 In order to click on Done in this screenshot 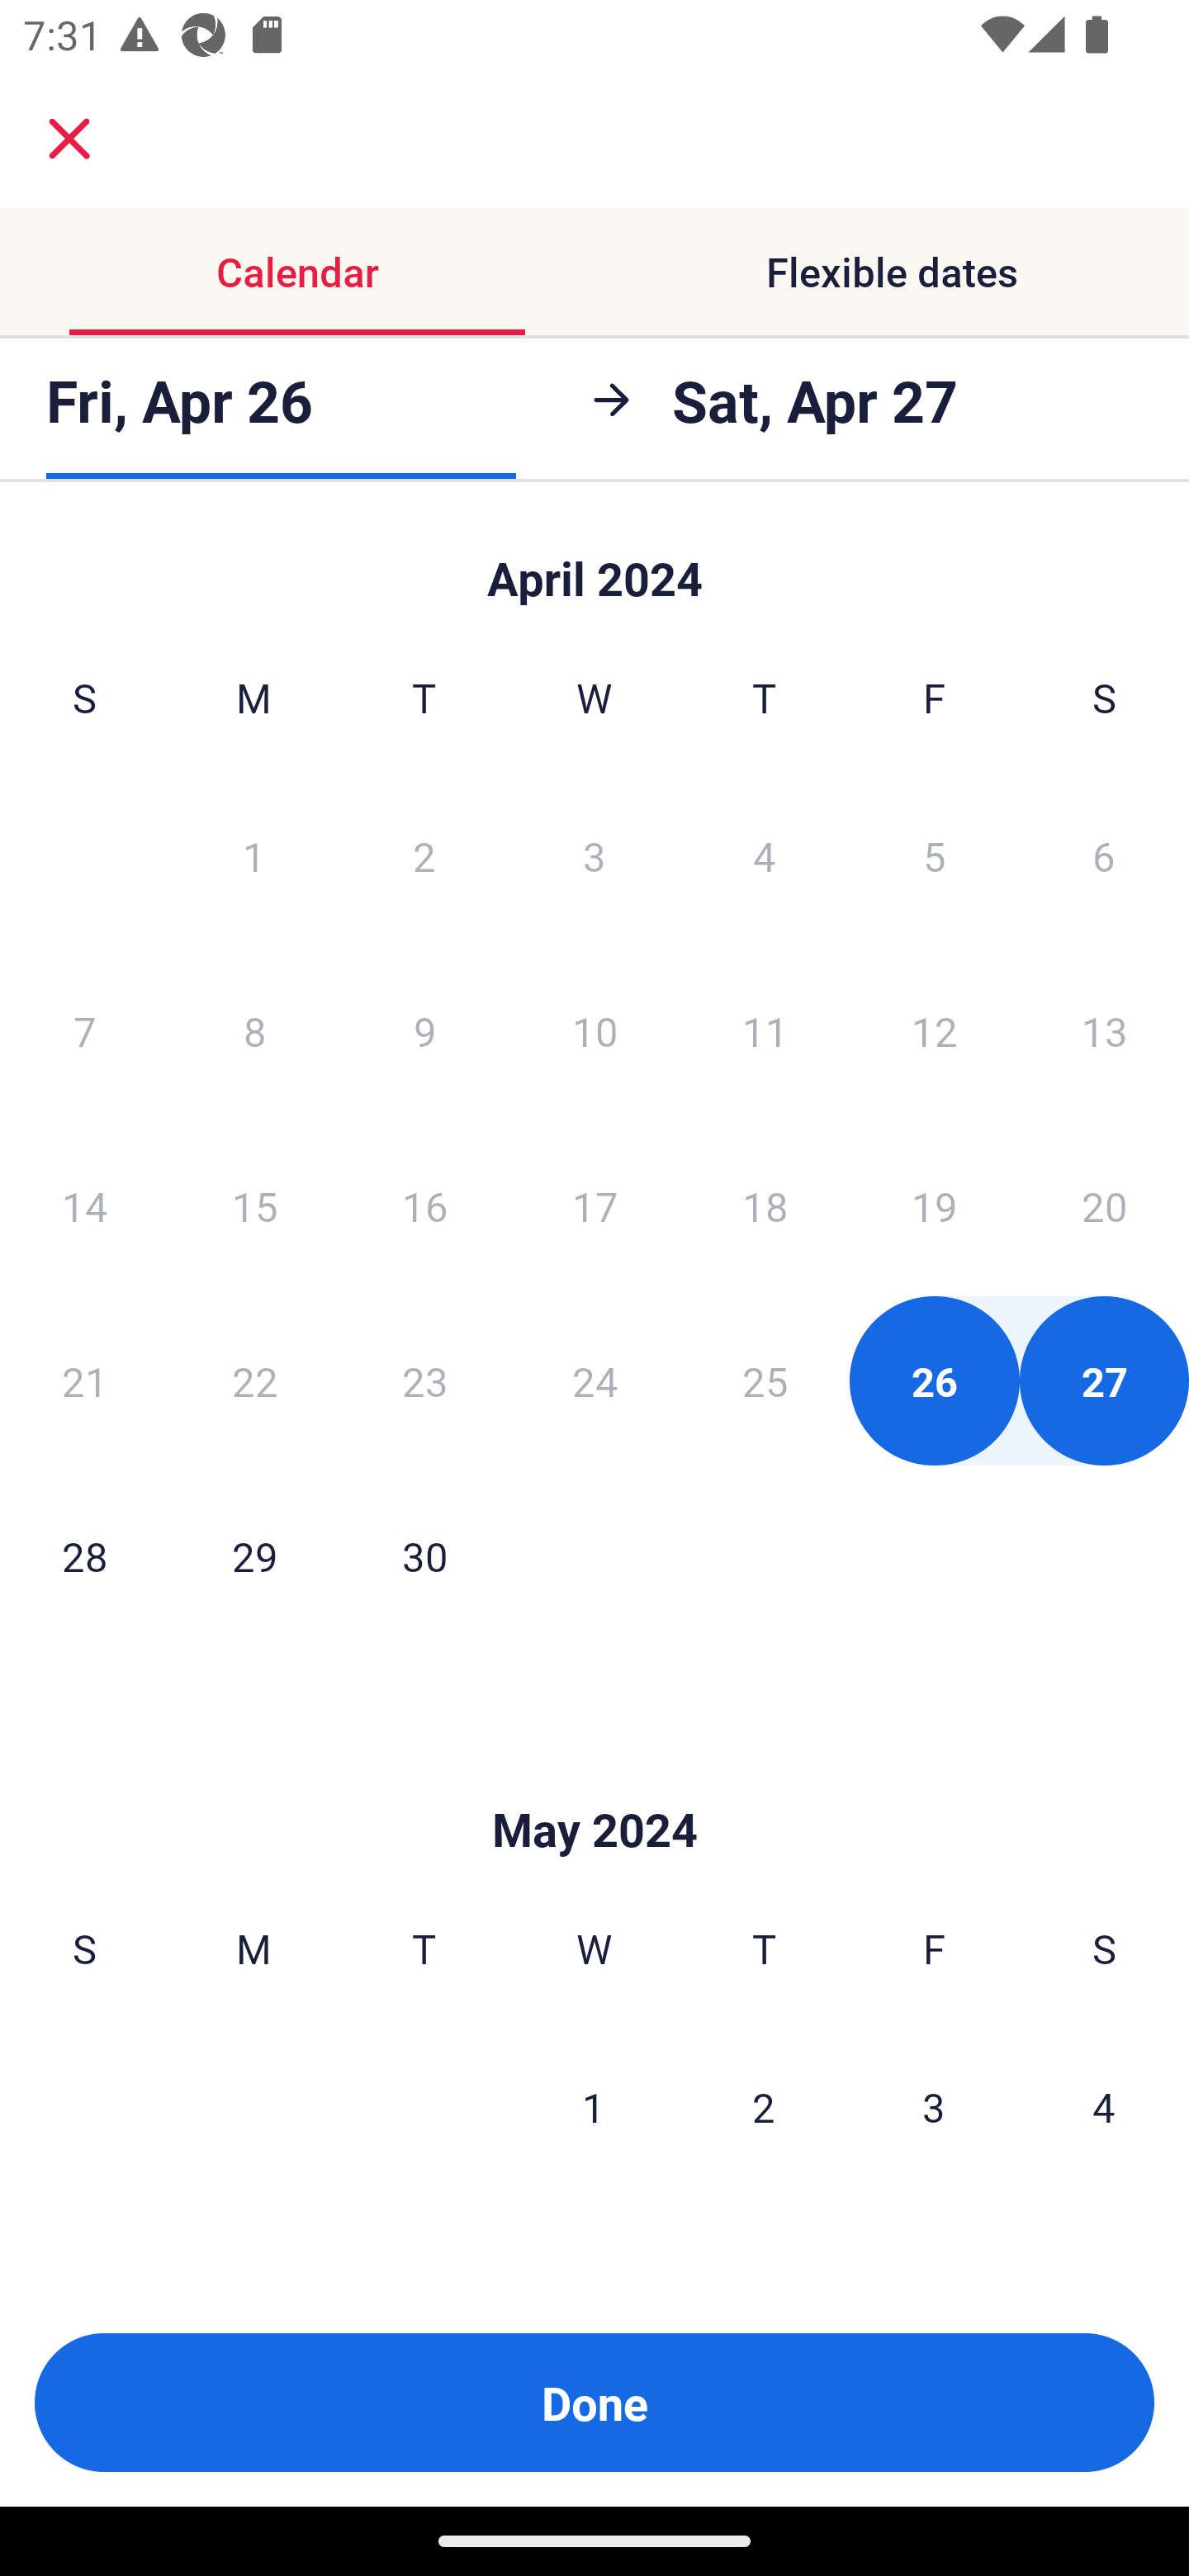, I will do `click(594, 2403)`.